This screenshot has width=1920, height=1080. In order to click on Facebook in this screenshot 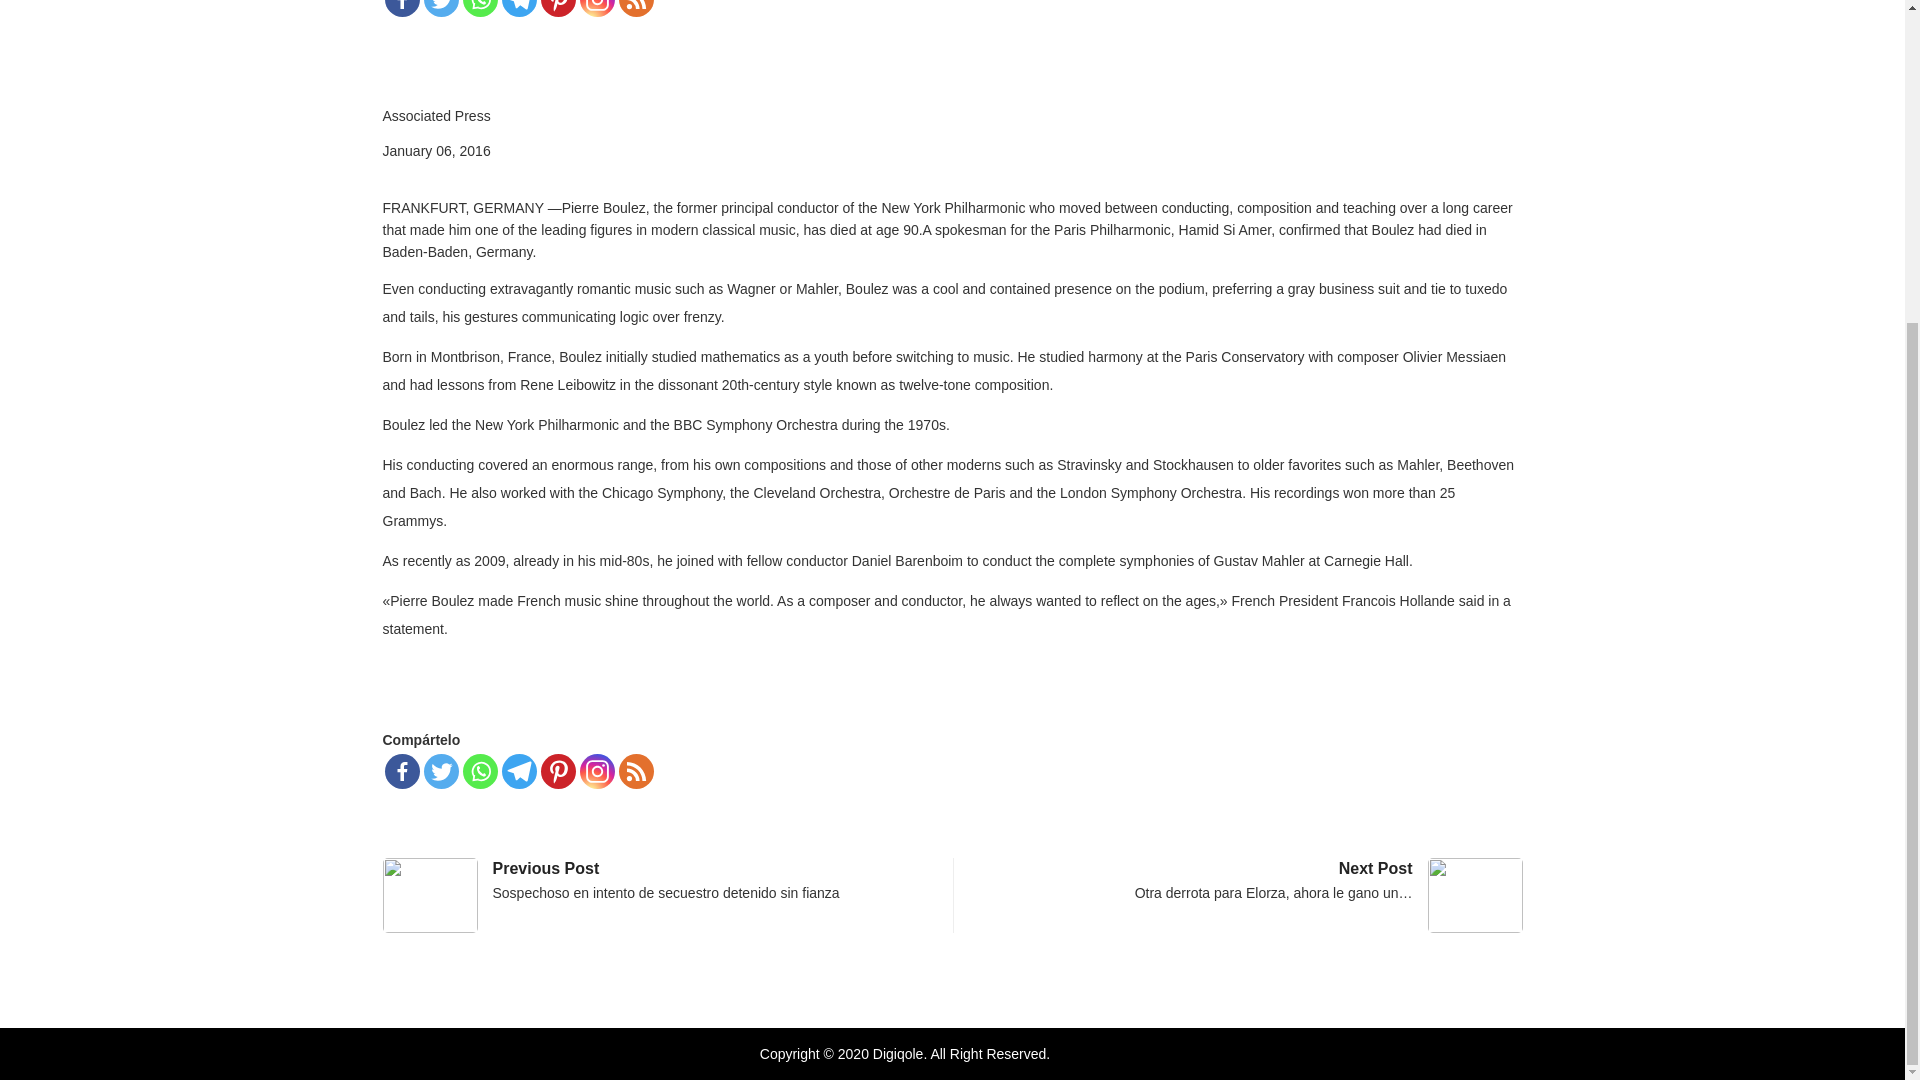, I will do `click(401, 771)`.